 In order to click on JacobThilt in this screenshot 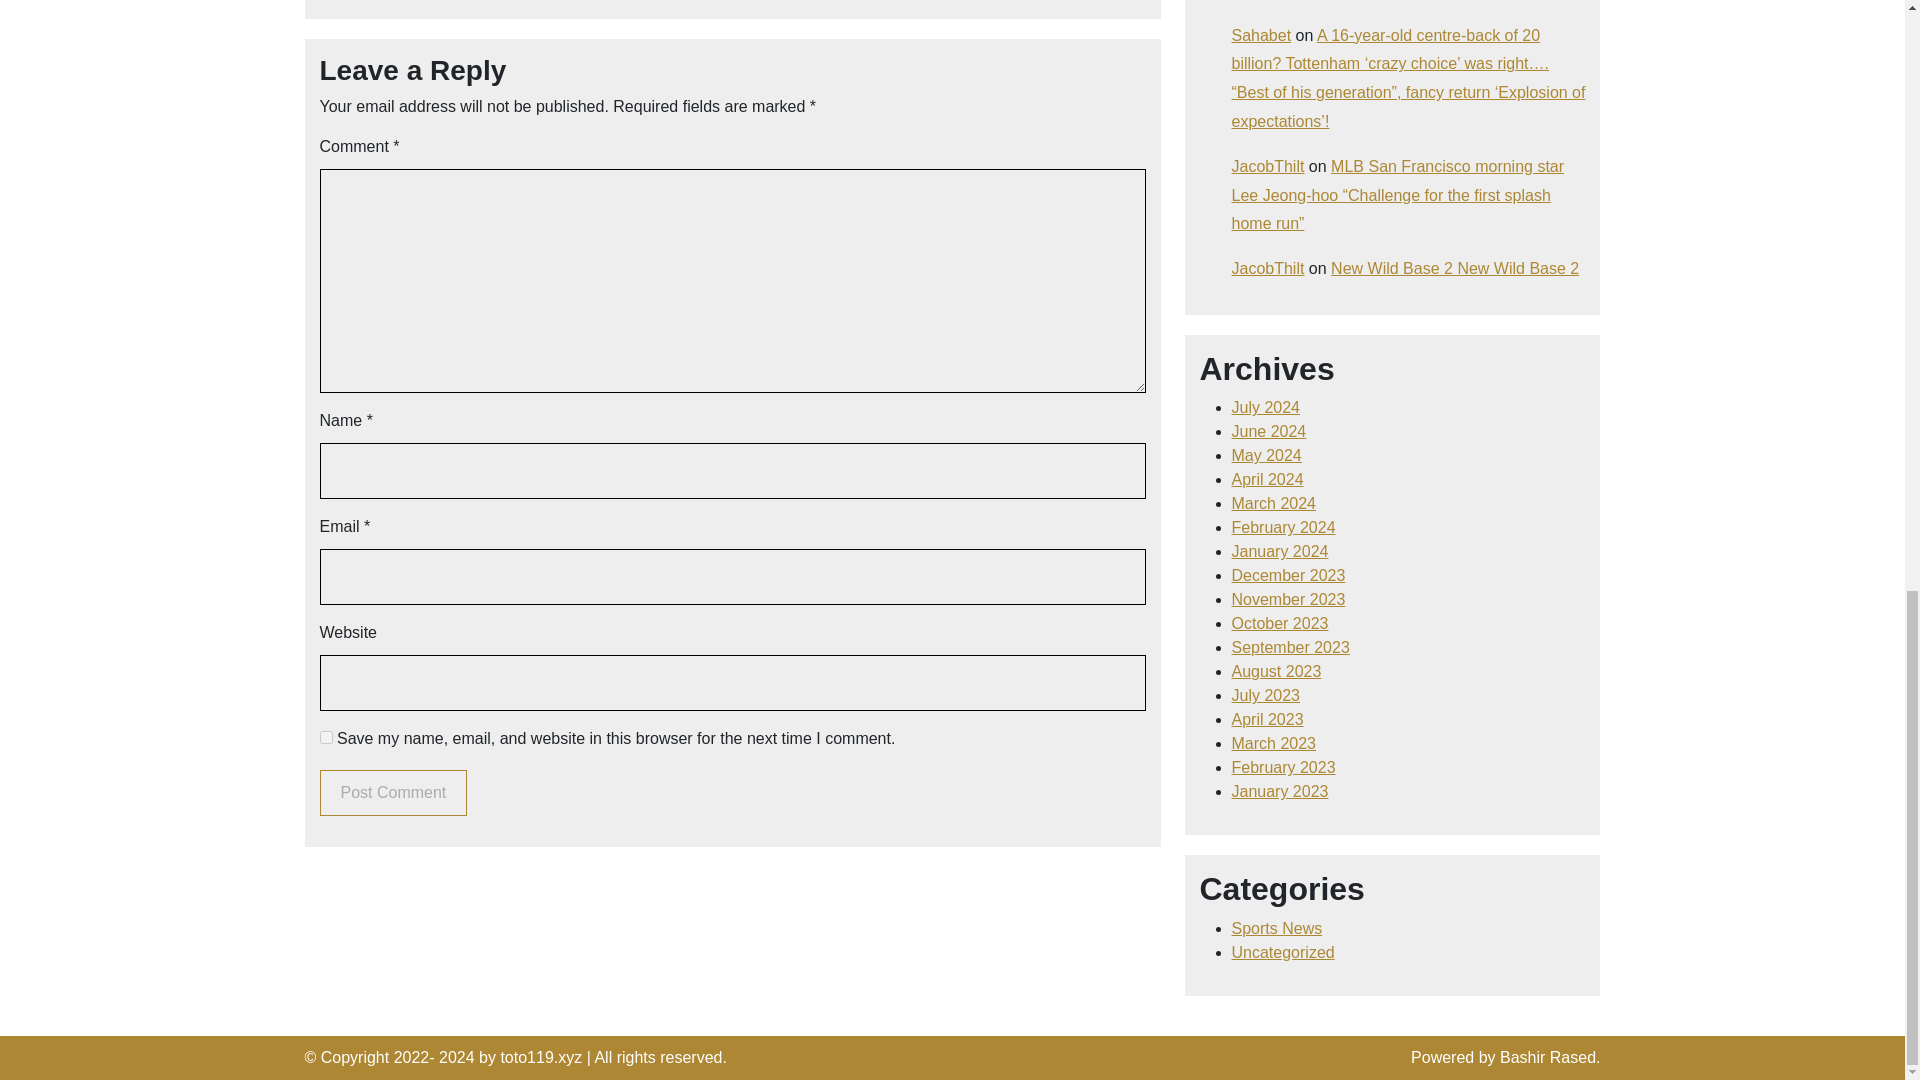, I will do `click(1268, 268)`.